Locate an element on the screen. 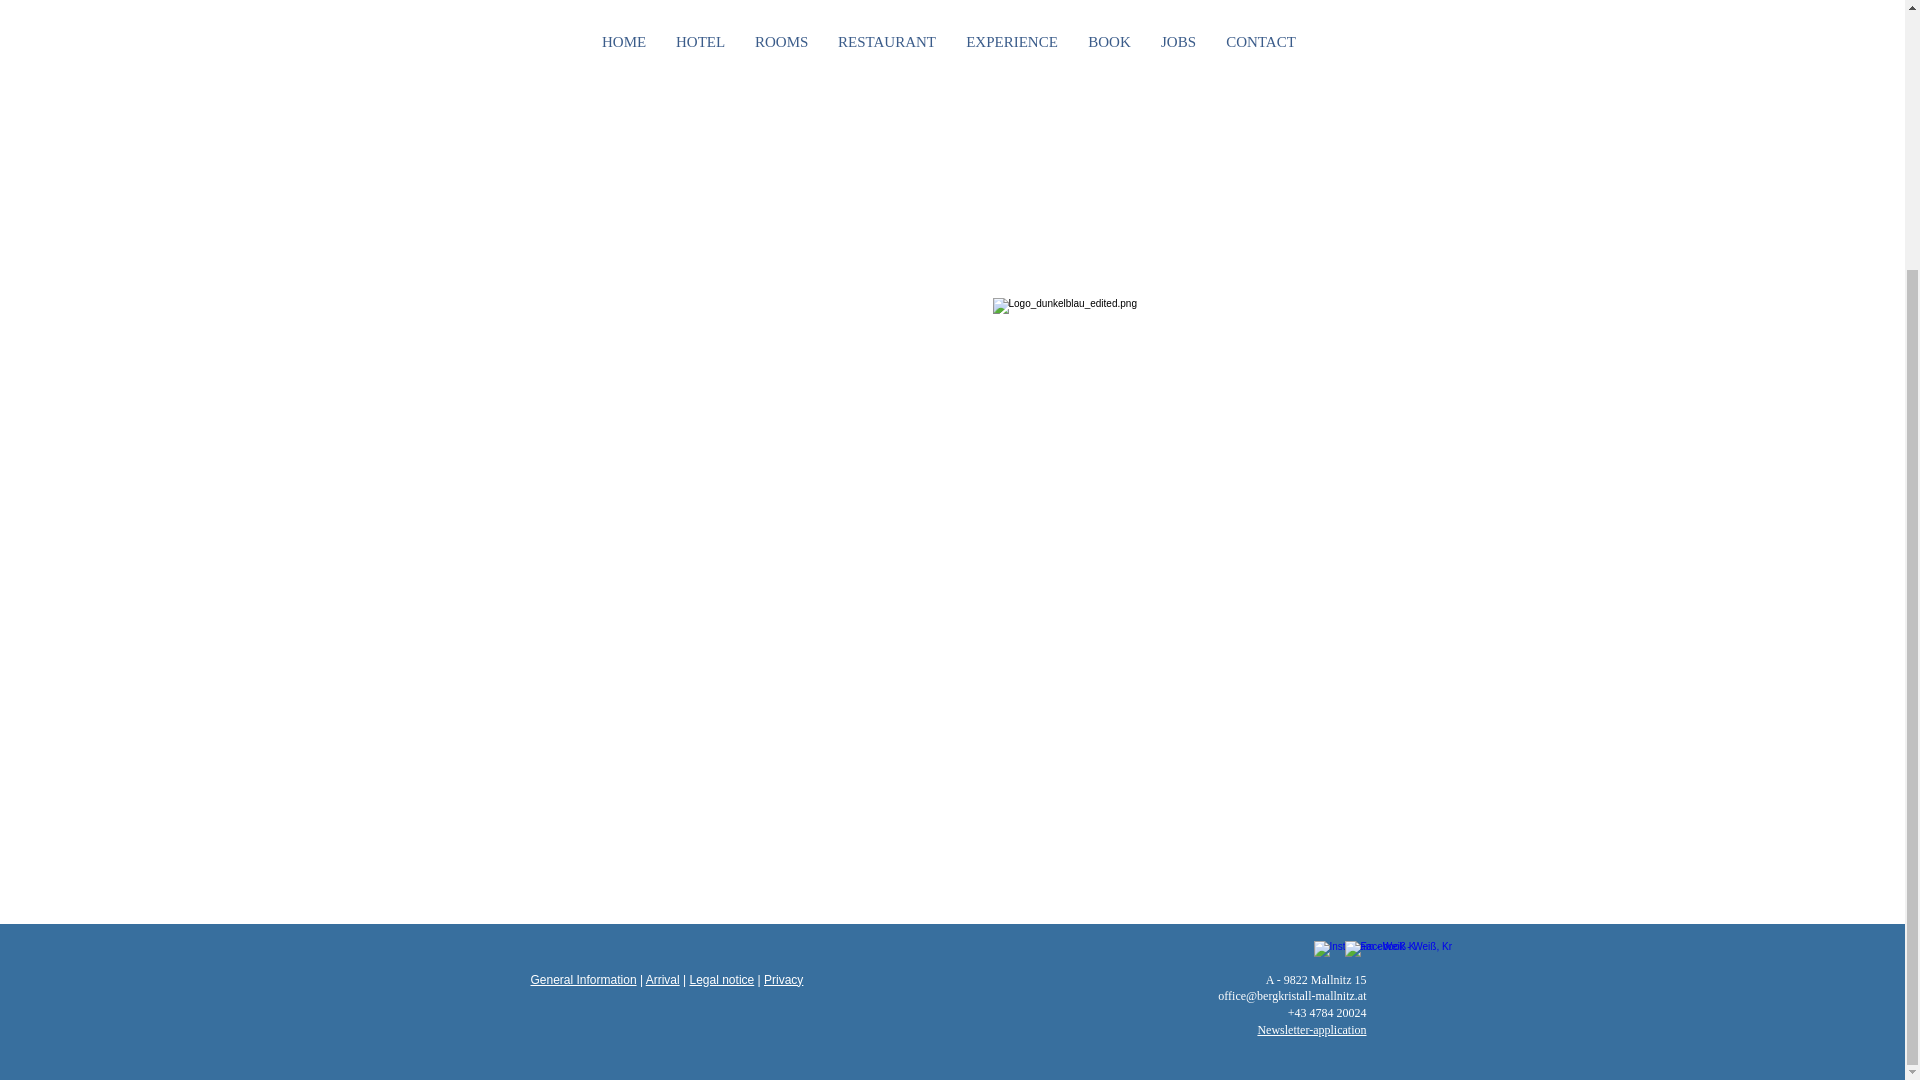 This screenshot has width=1920, height=1080. Privacy is located at coordinates (783, 980).